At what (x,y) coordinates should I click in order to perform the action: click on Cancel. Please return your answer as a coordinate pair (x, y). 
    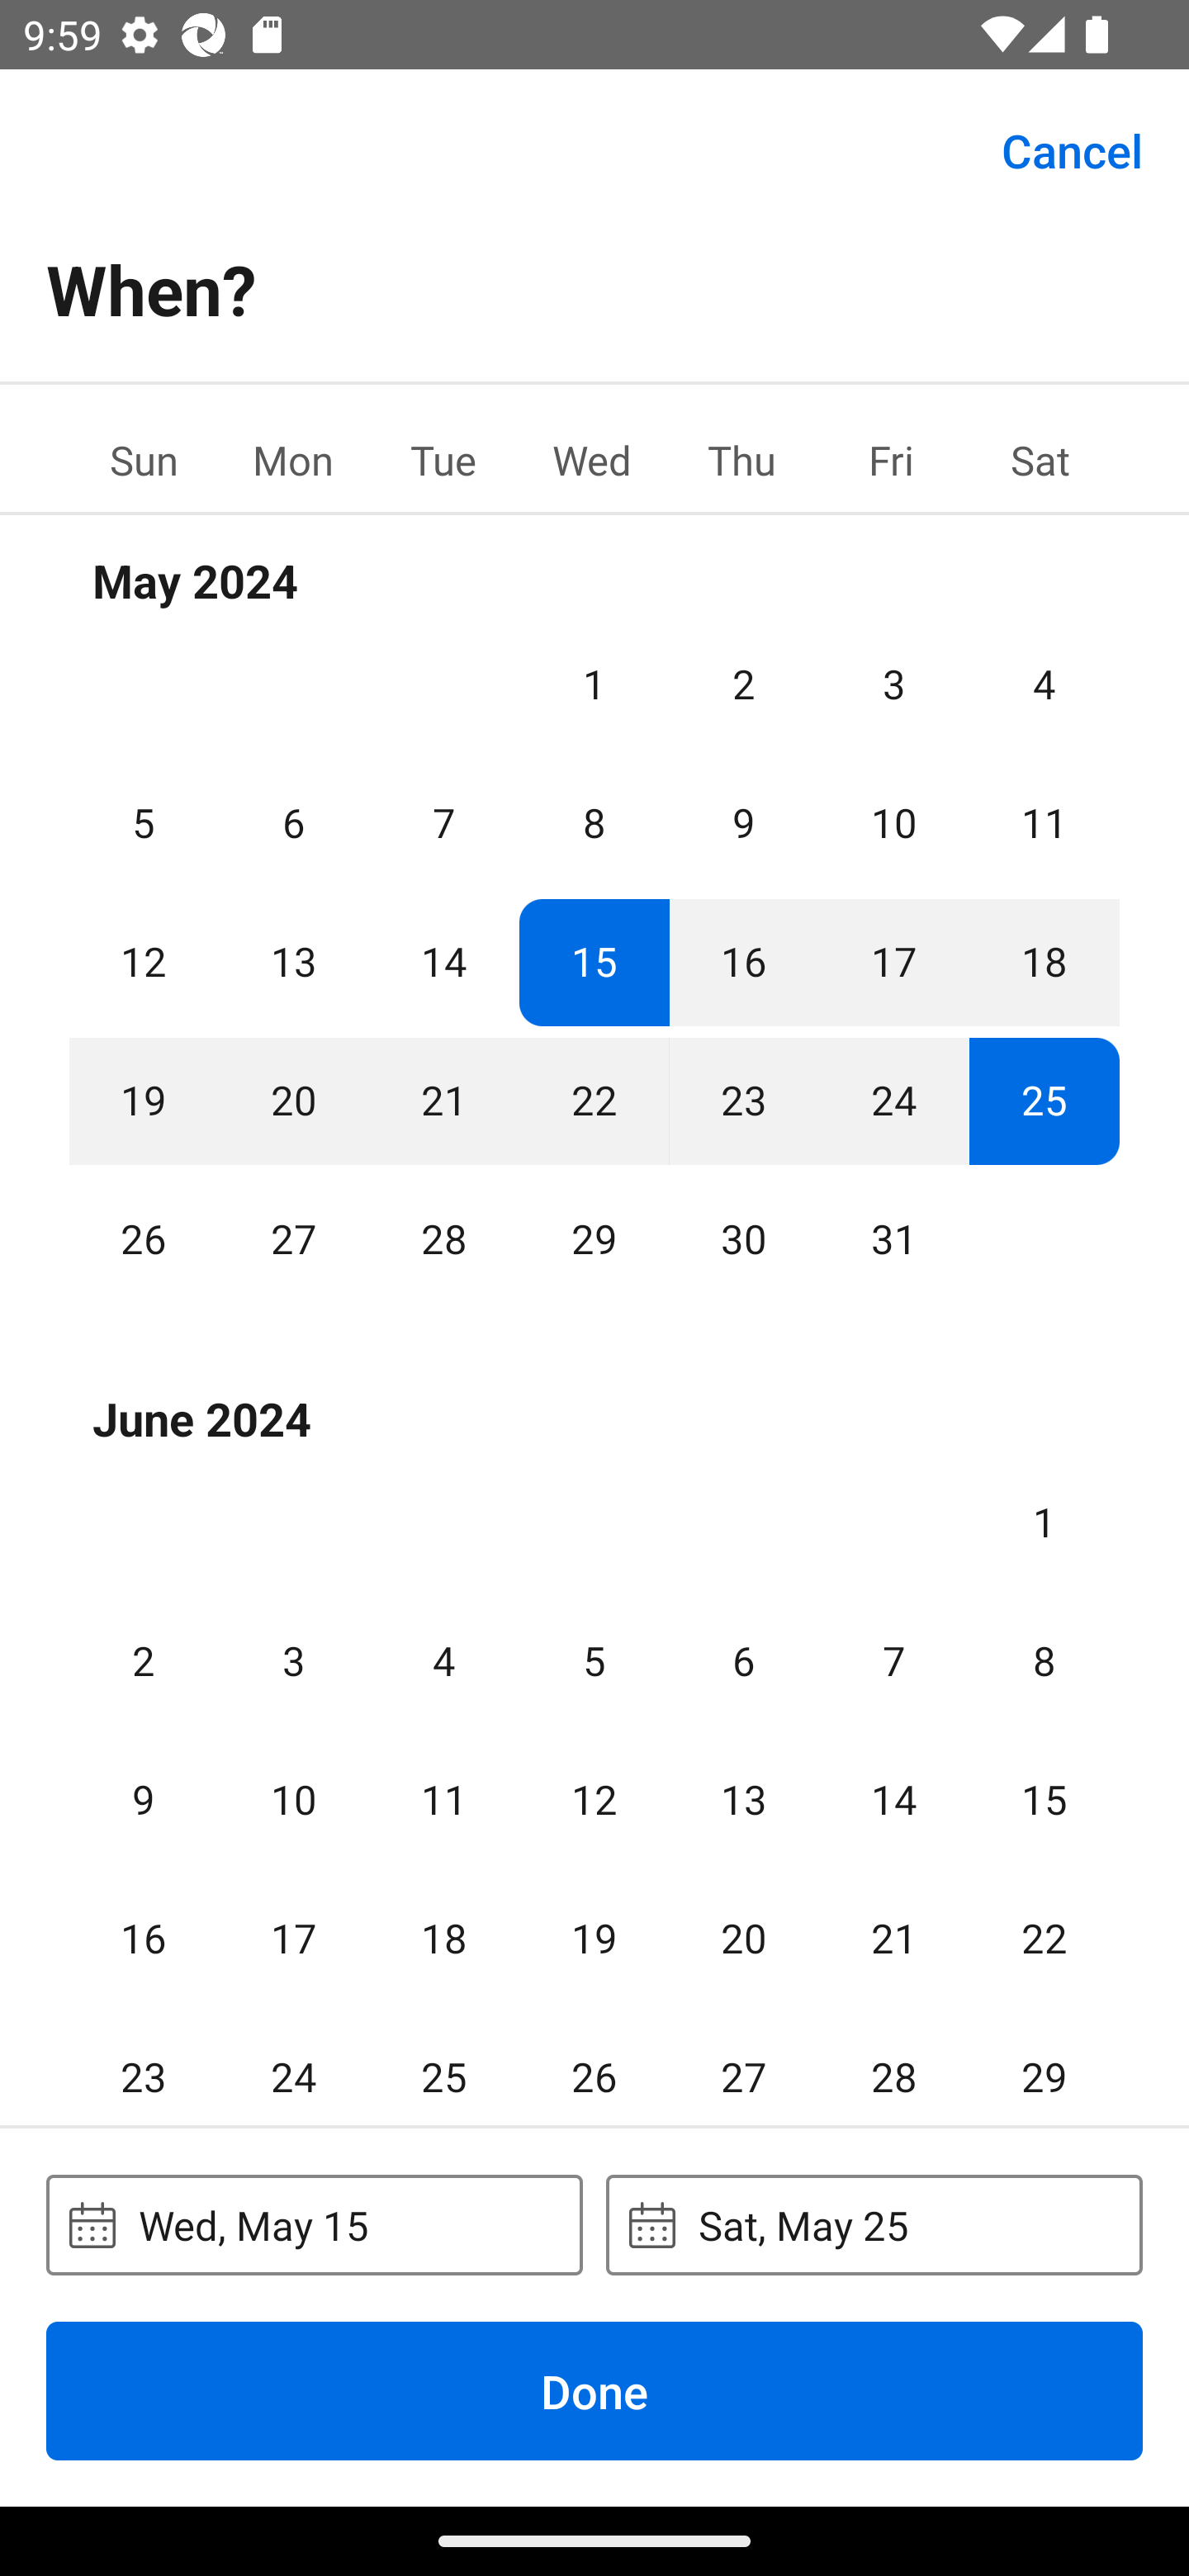
    Looking at the image, I should click on (1072, 149).